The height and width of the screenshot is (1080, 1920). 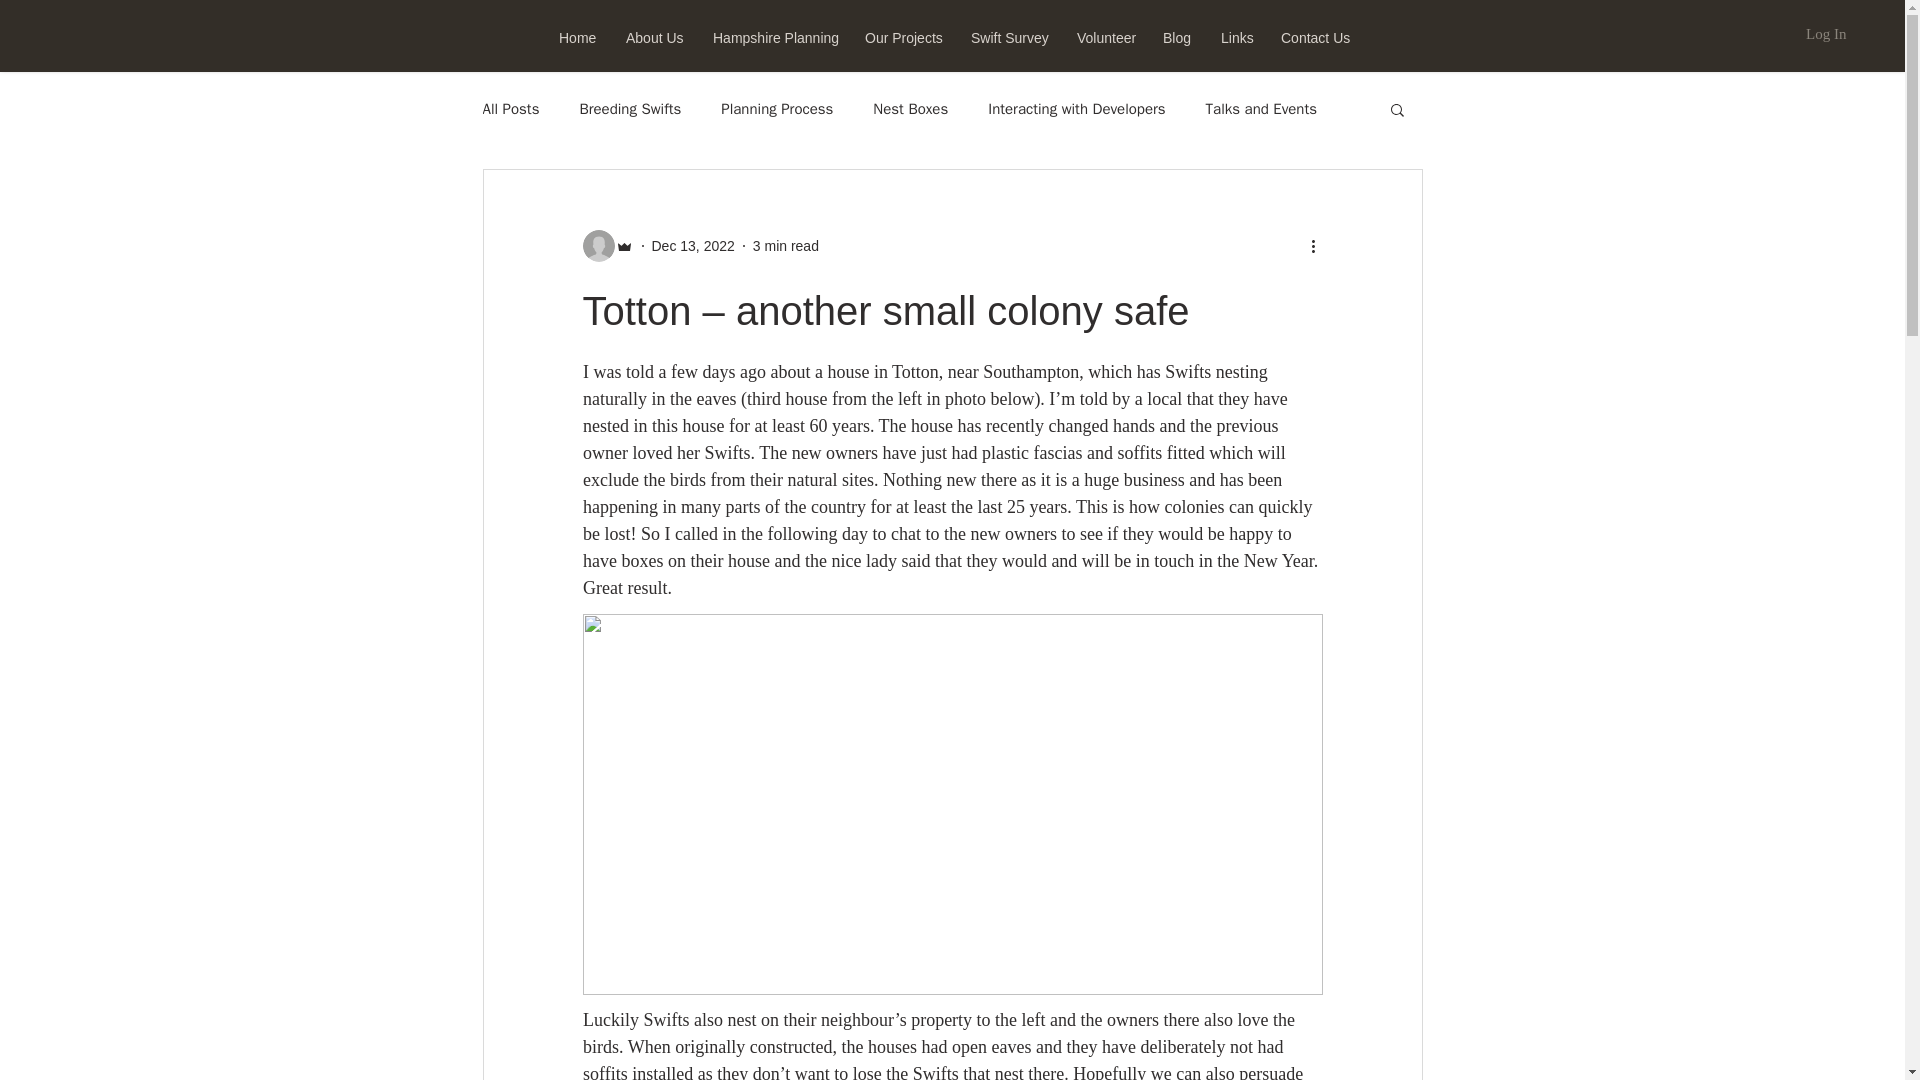 What do you see at coordinates (576, 38) in the screenshot?
I see `Home` at bounding box center [576, 38].